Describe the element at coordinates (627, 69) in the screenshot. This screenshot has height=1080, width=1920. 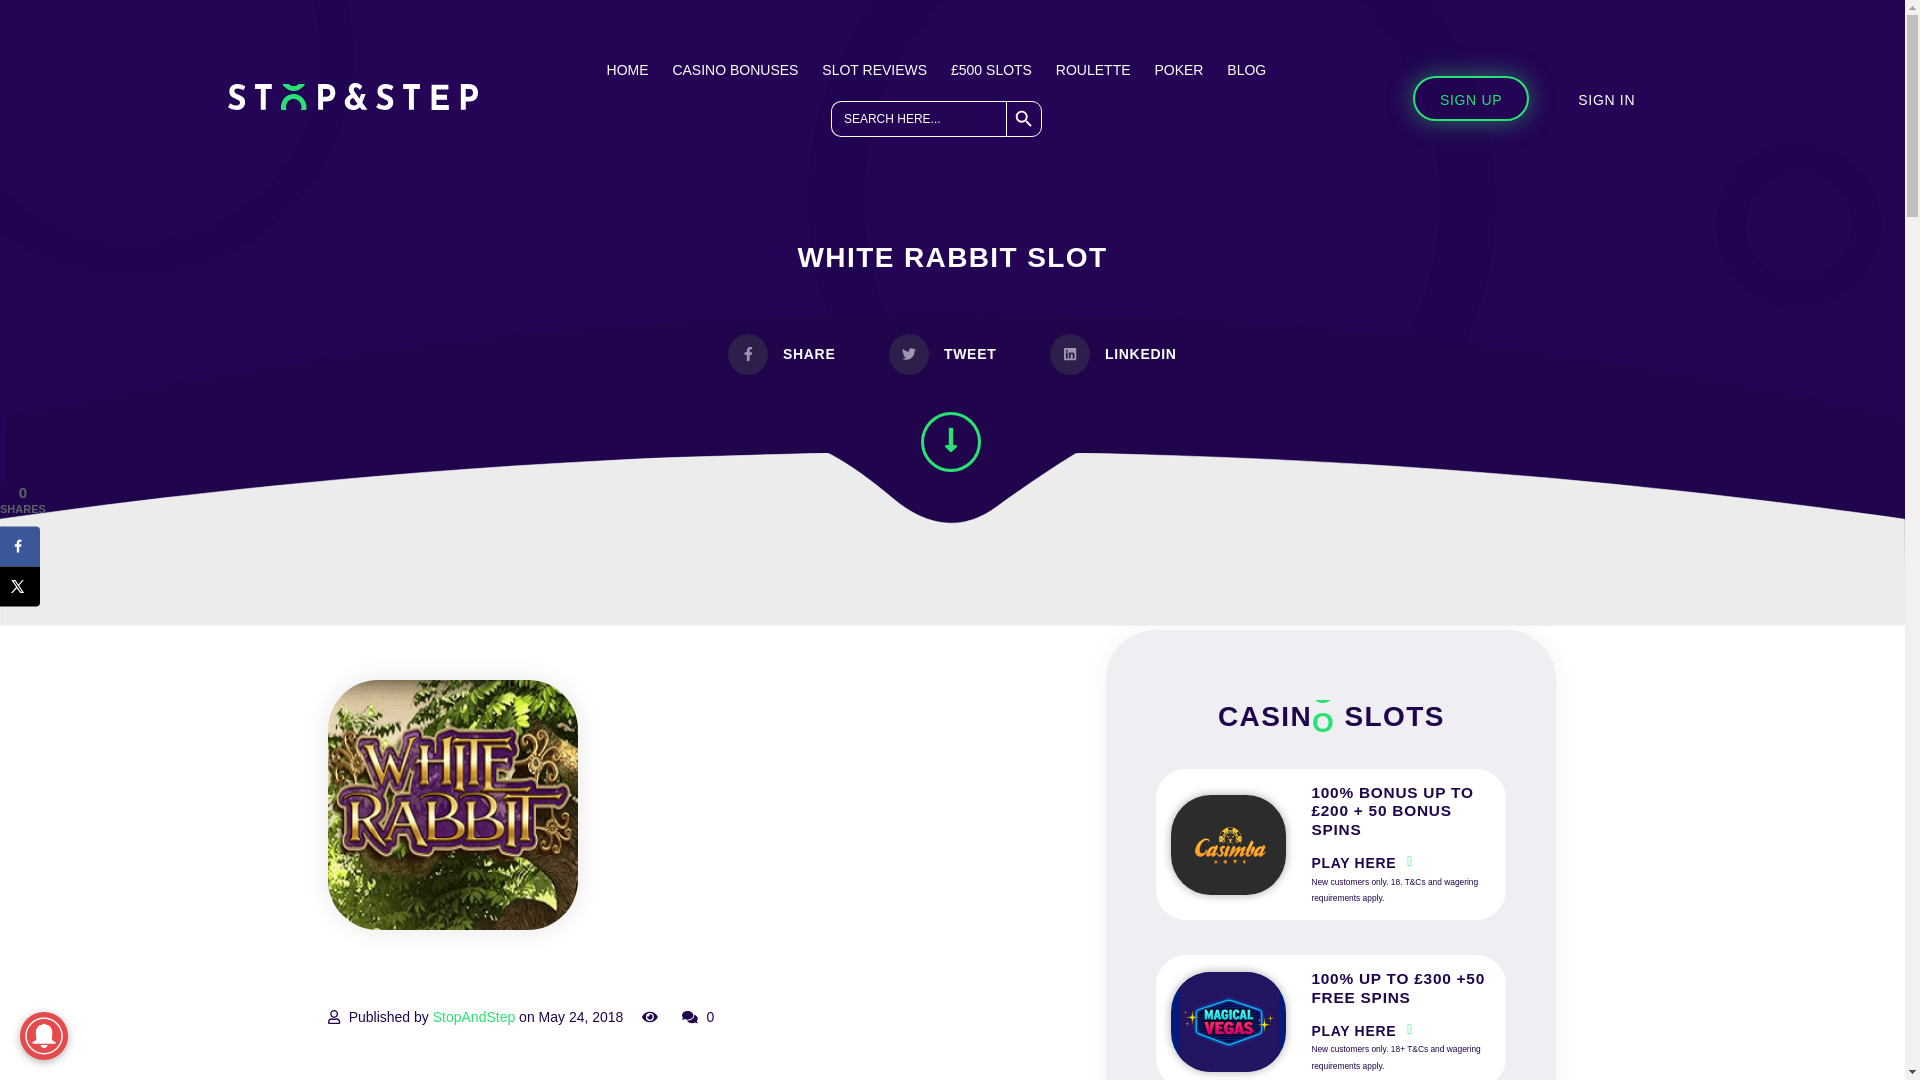
I see `HOME` at that location.